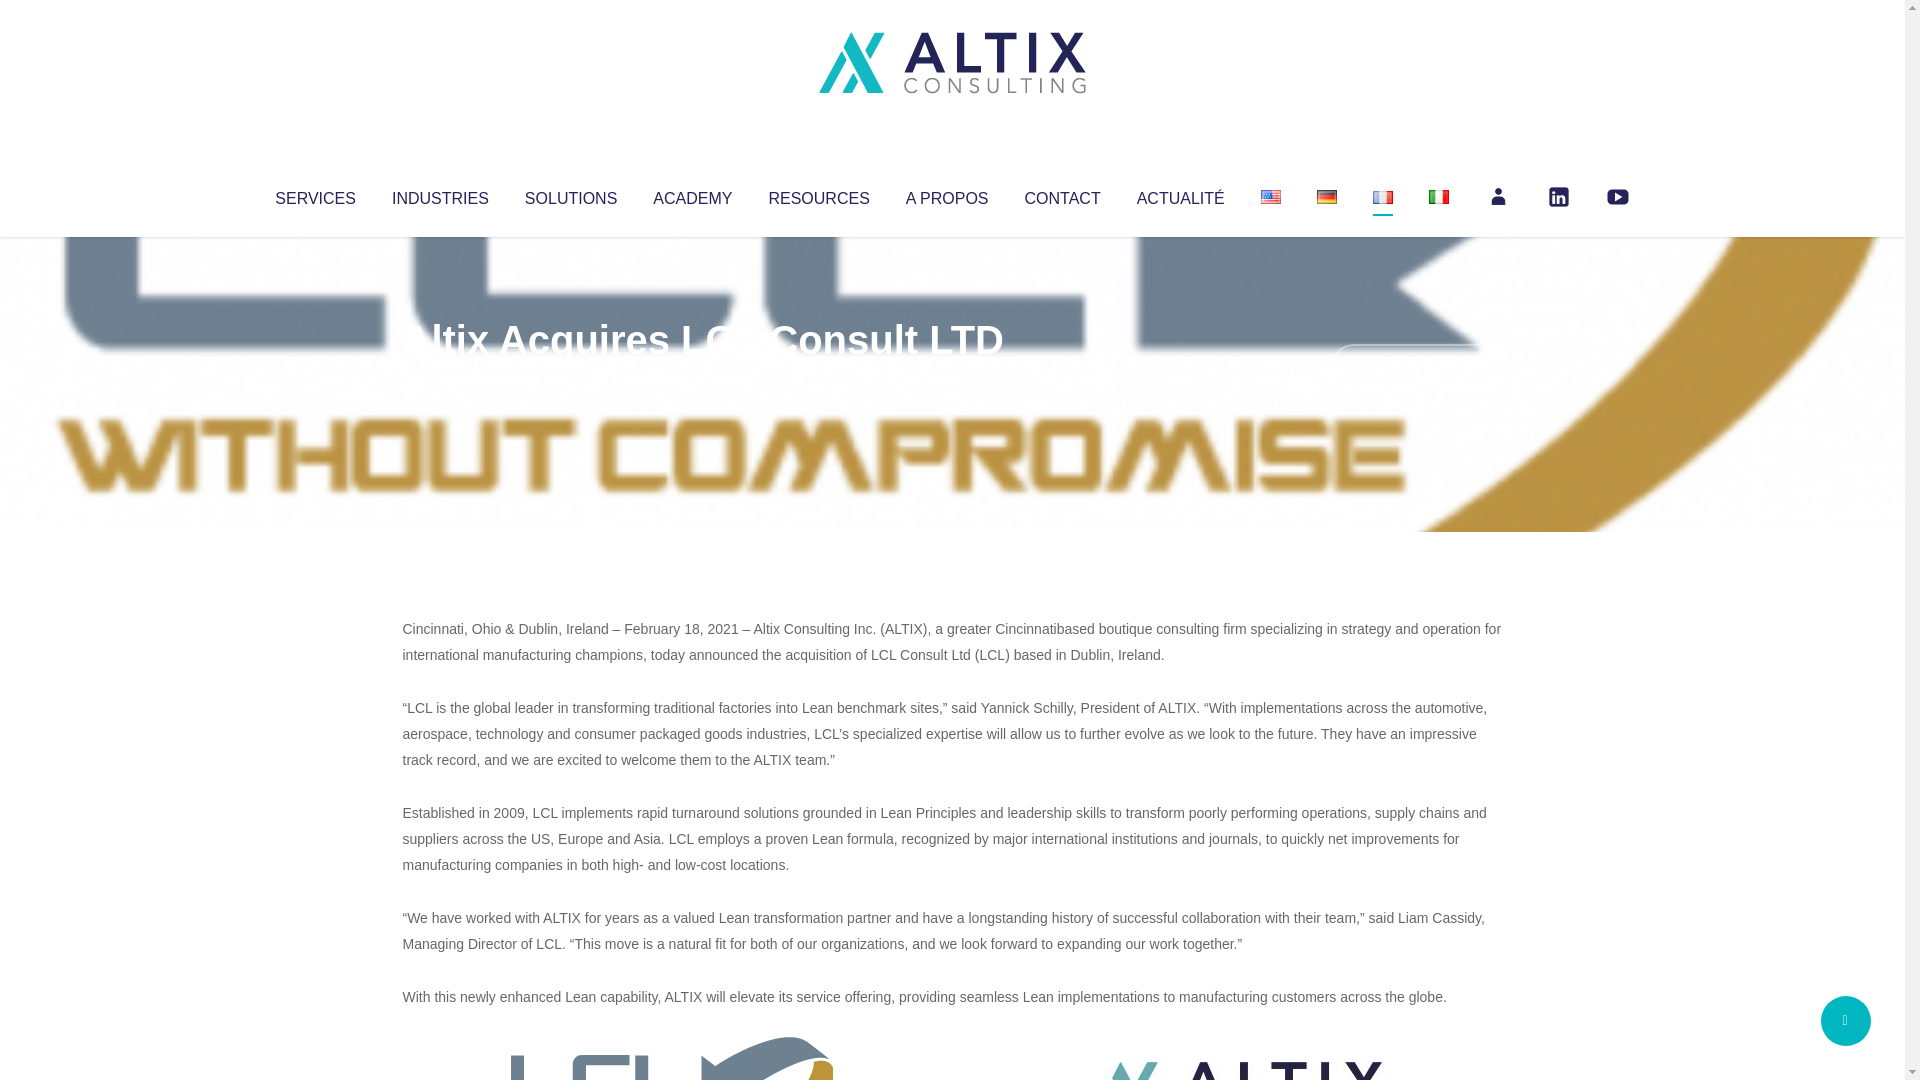  I want to click on RESOURCES, so click(818, 194).